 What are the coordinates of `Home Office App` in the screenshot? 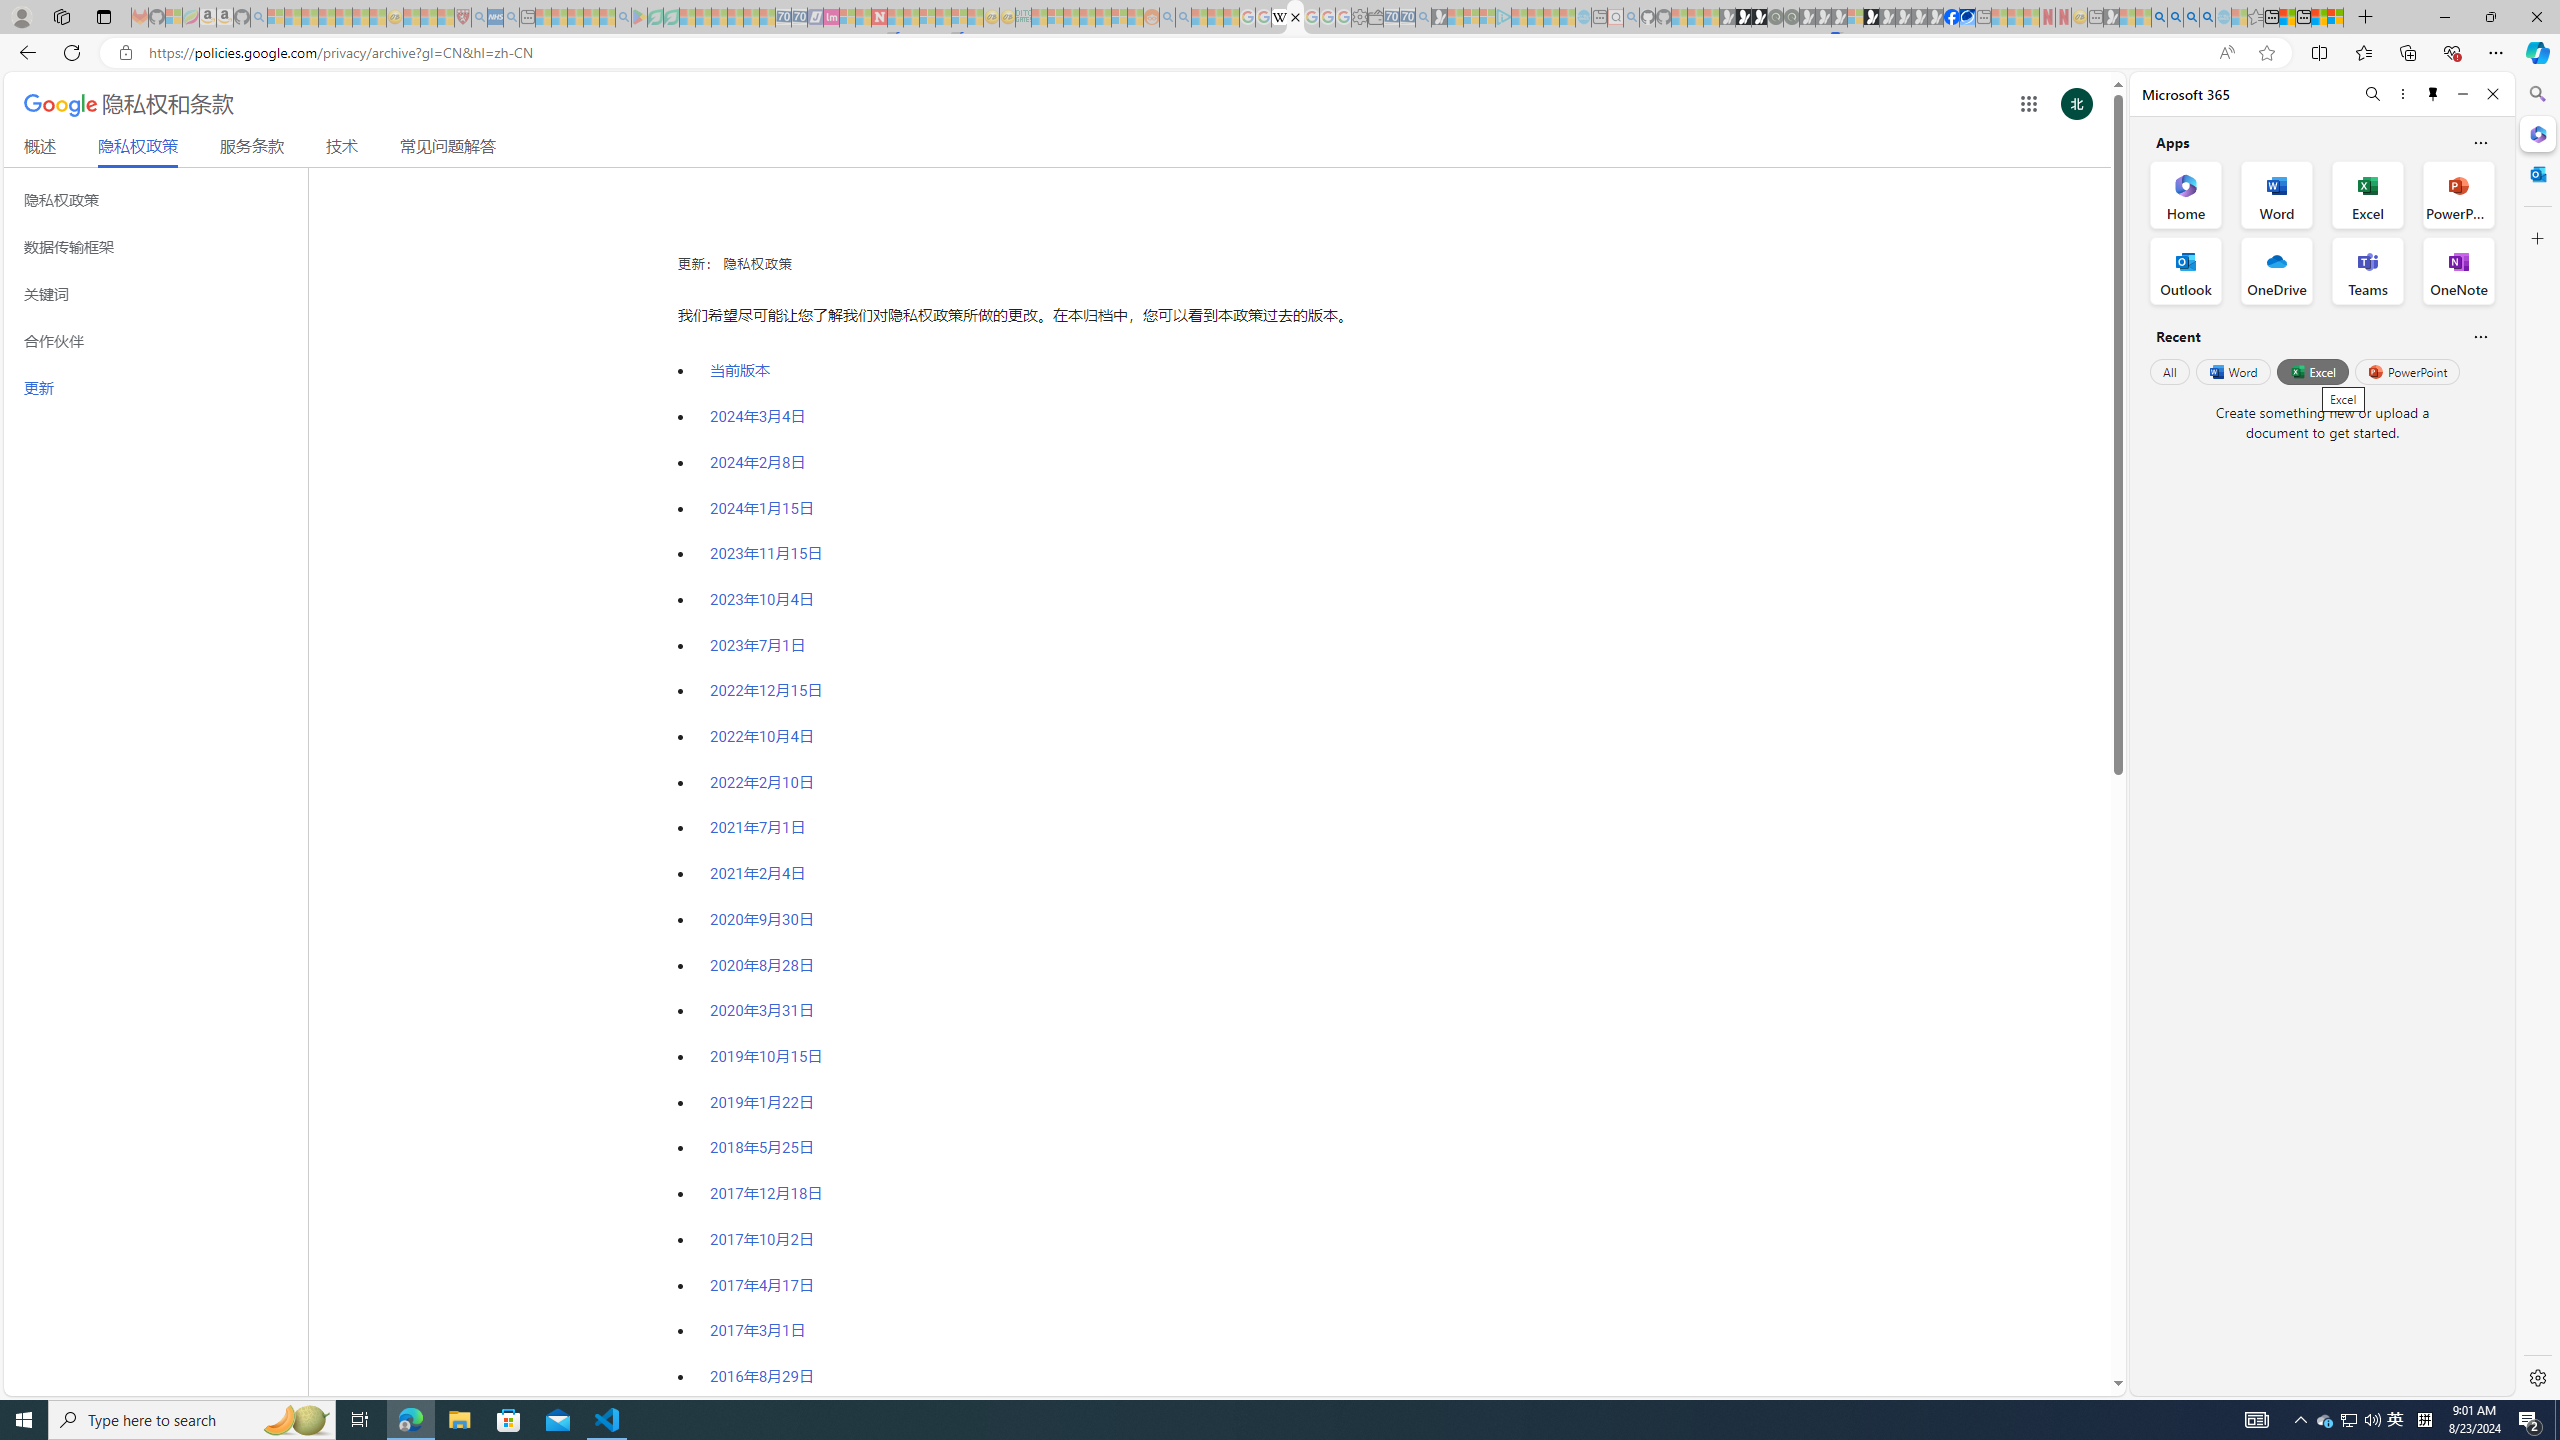 It's located at (2186, 194).